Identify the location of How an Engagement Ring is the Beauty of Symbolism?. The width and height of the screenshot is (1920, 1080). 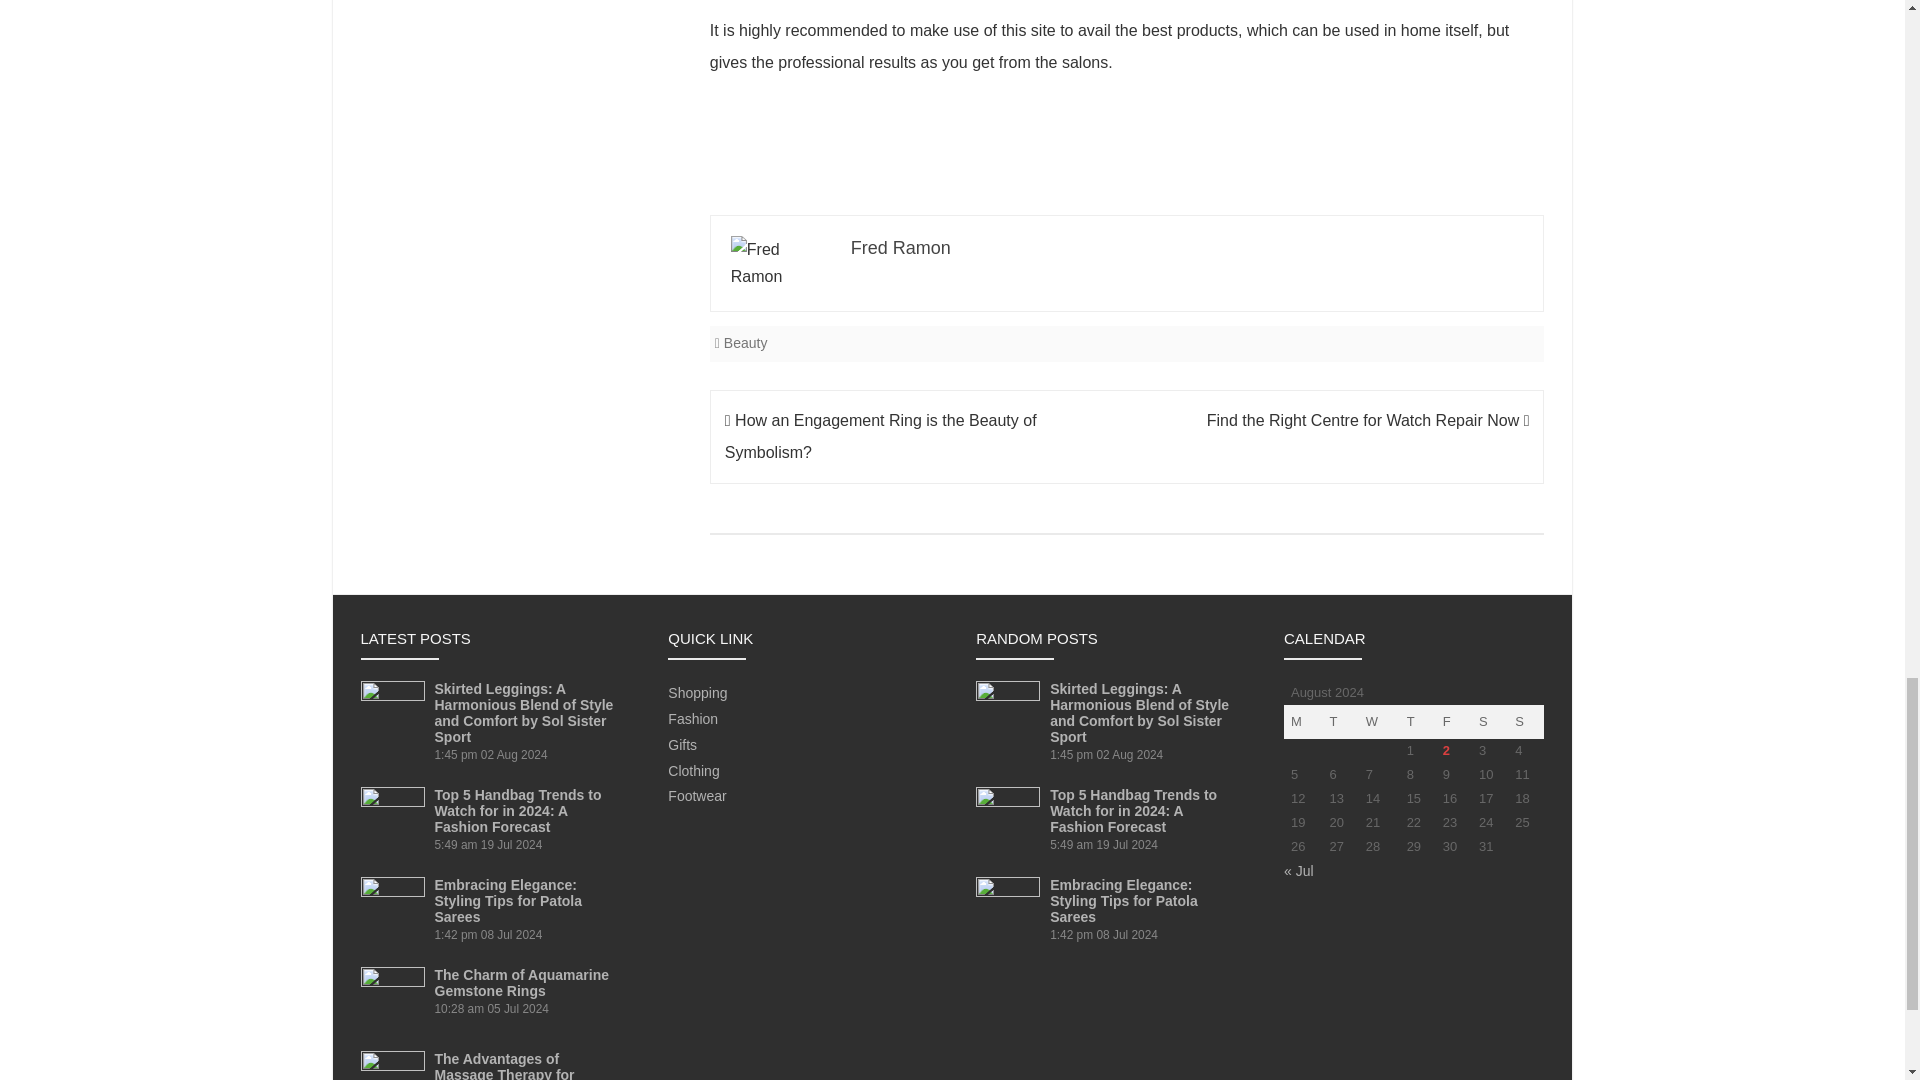
(880, 436).